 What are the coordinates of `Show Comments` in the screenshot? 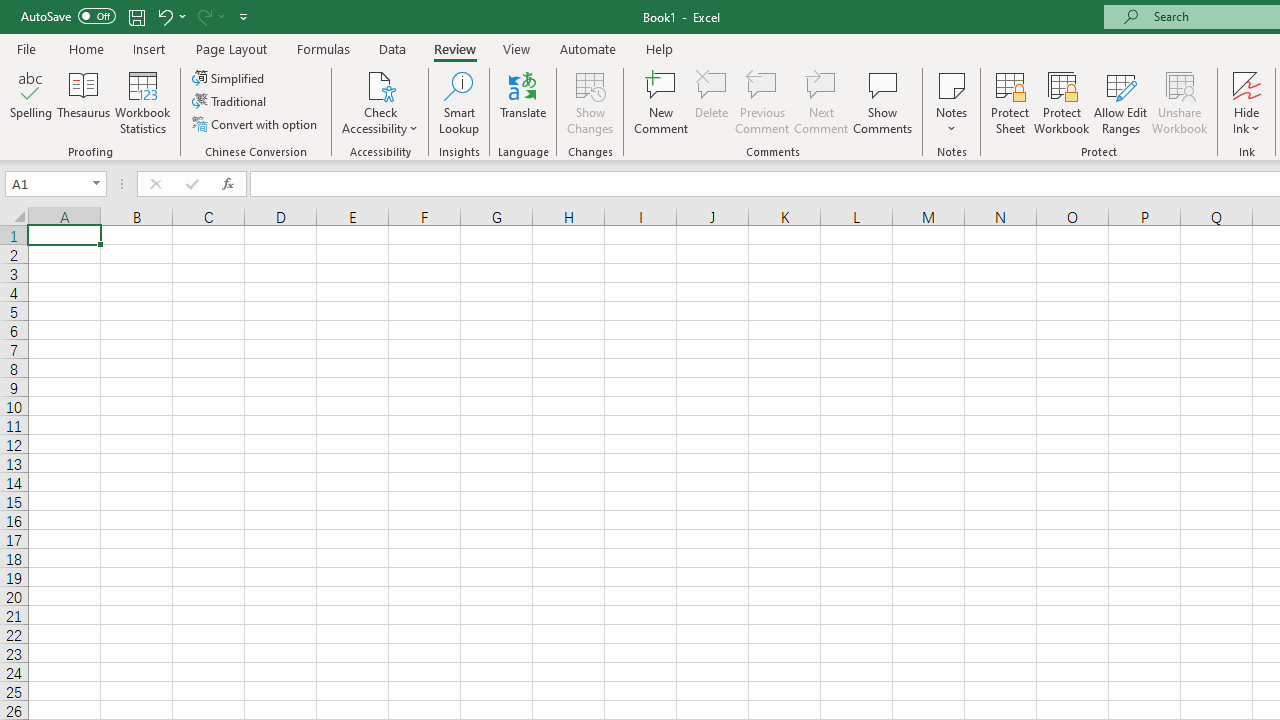 It's located at (883, 102).